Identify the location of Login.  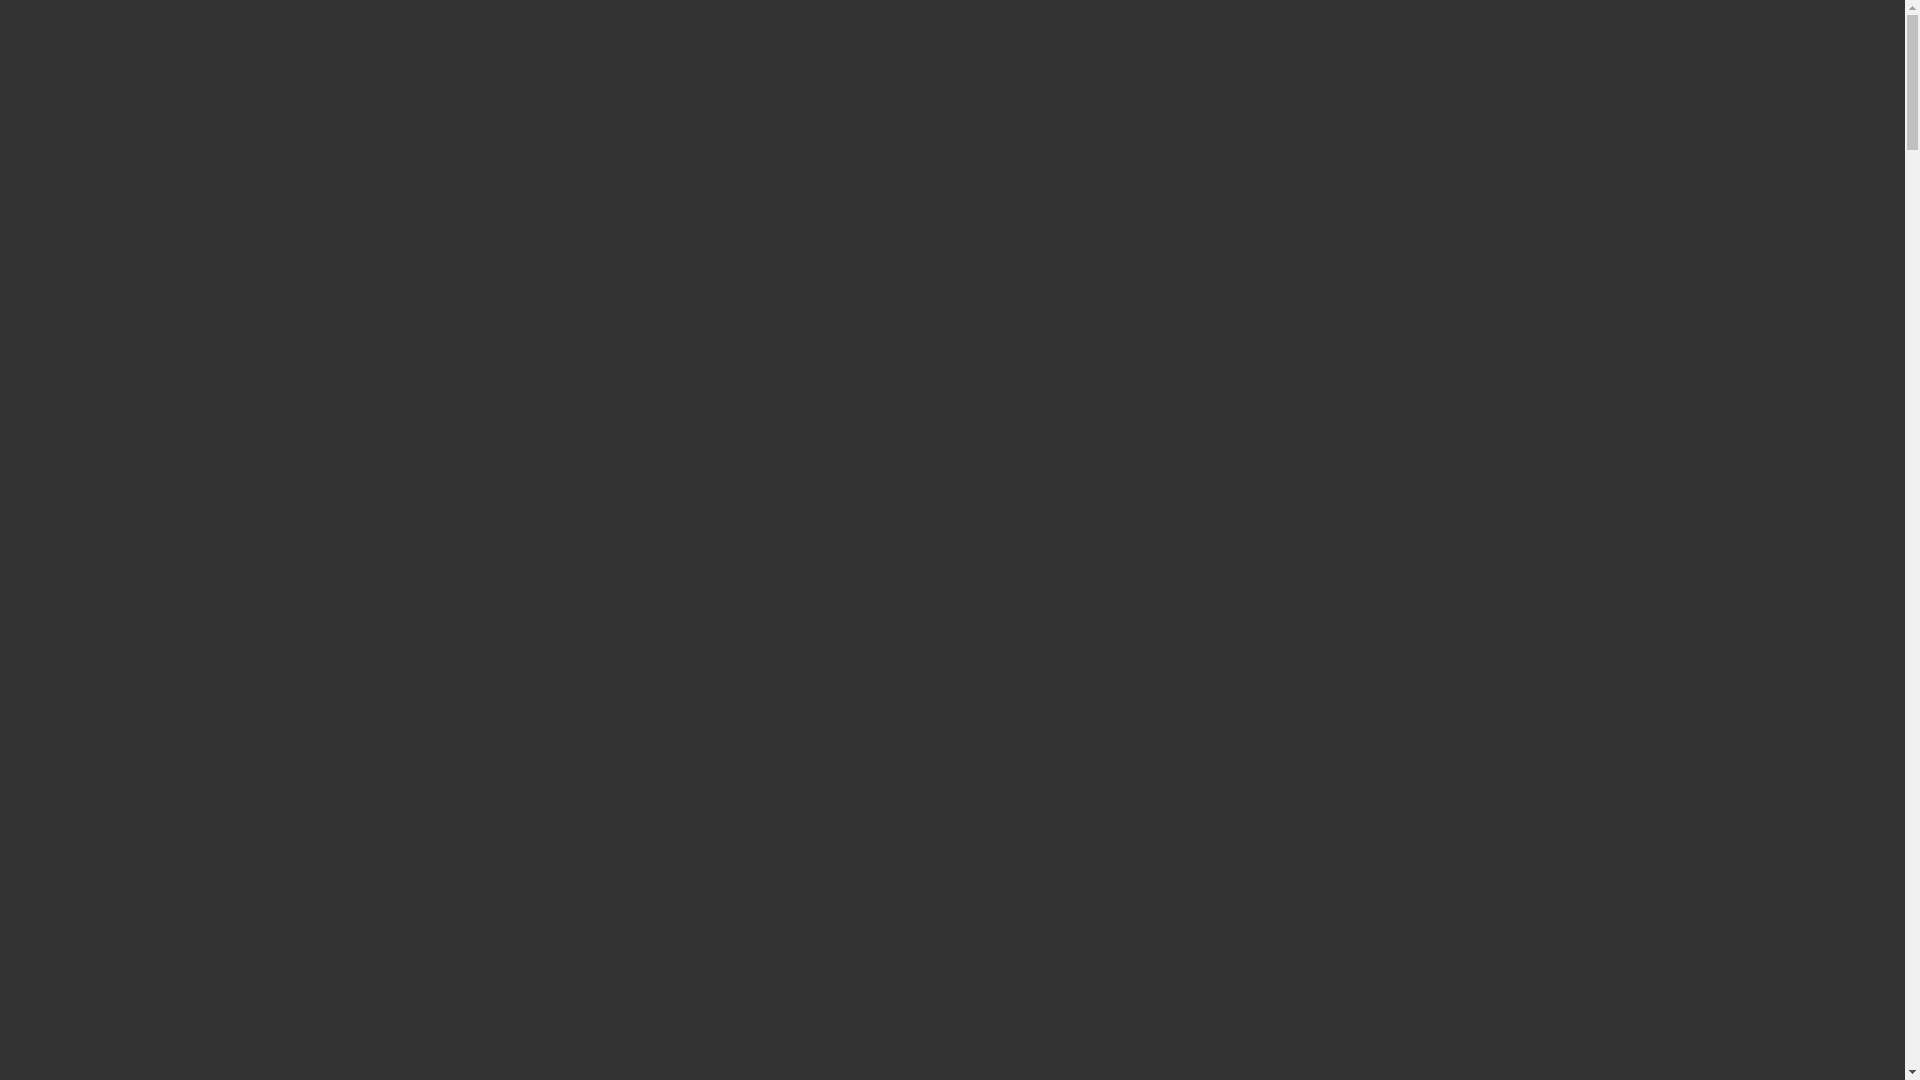
(19, 562).